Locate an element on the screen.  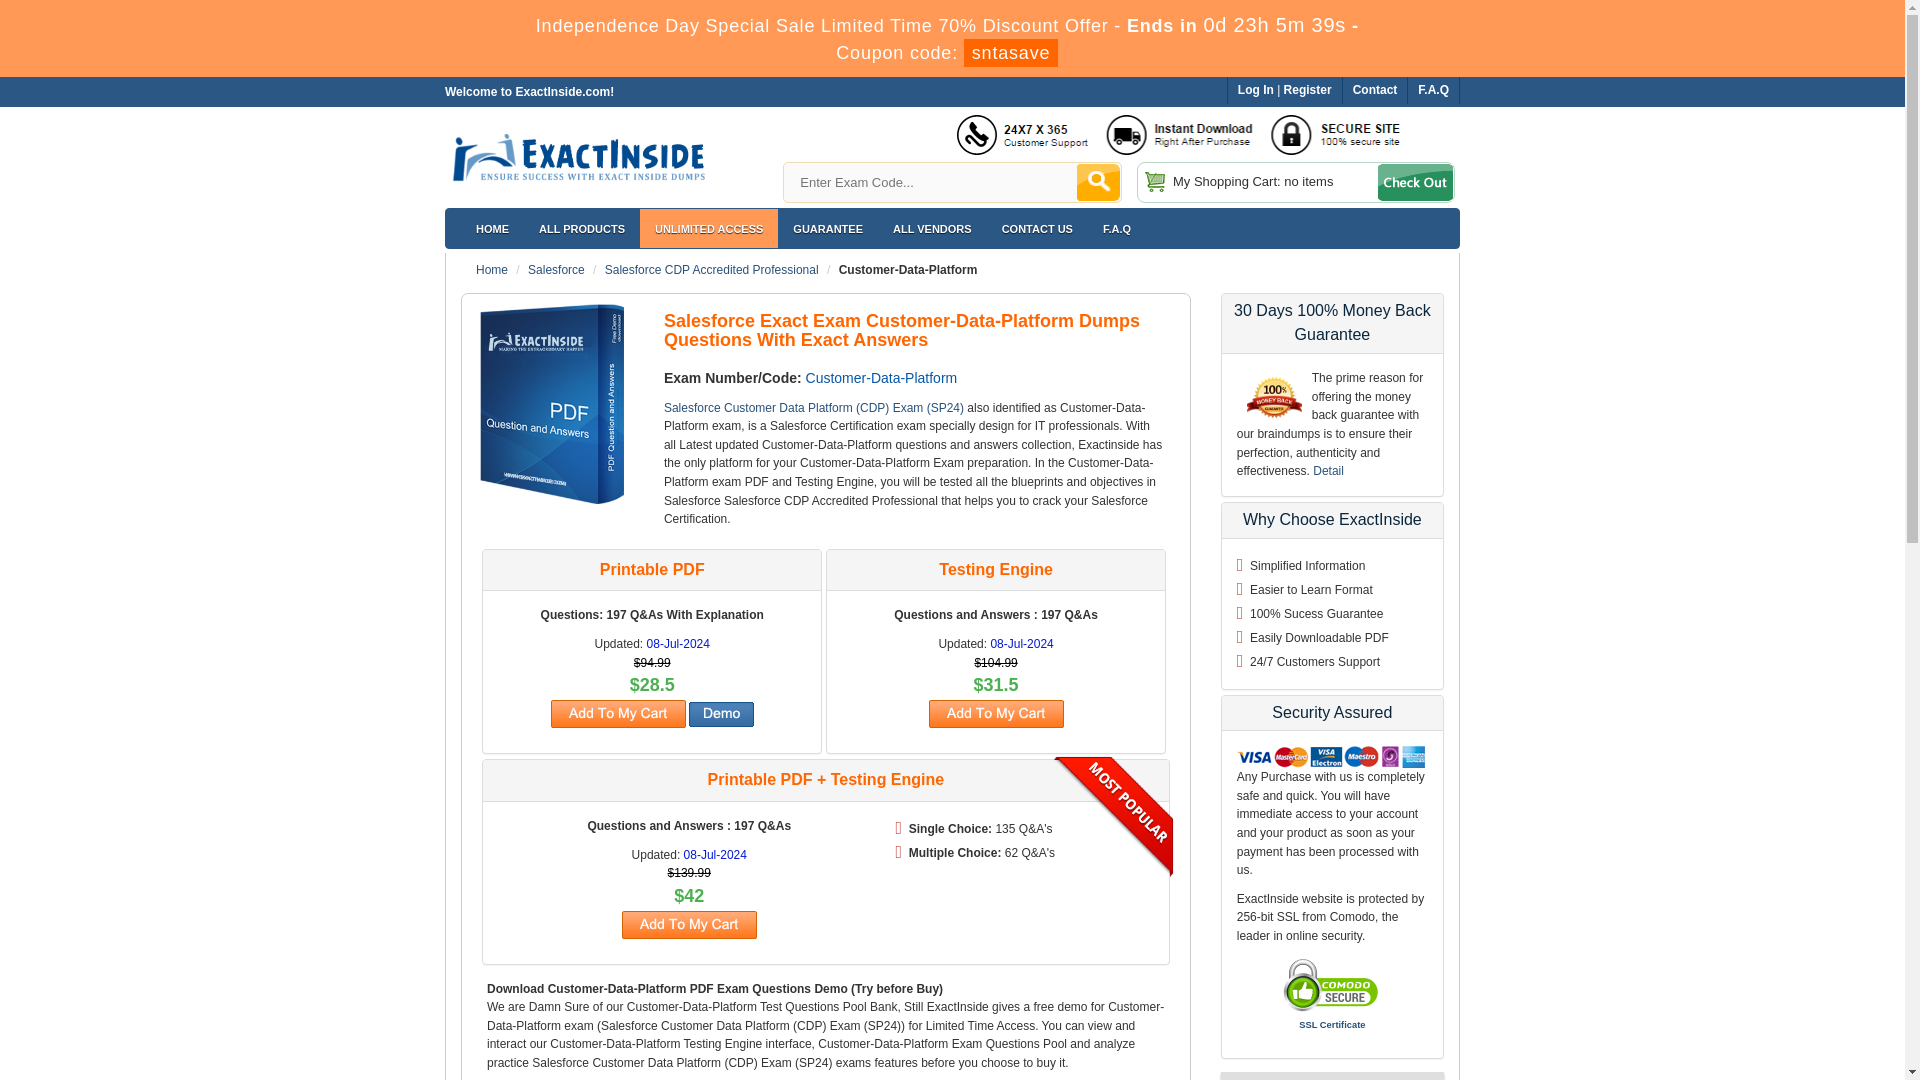
Salesforce CDP Accredited Professional is located at coordinates (712, 270).